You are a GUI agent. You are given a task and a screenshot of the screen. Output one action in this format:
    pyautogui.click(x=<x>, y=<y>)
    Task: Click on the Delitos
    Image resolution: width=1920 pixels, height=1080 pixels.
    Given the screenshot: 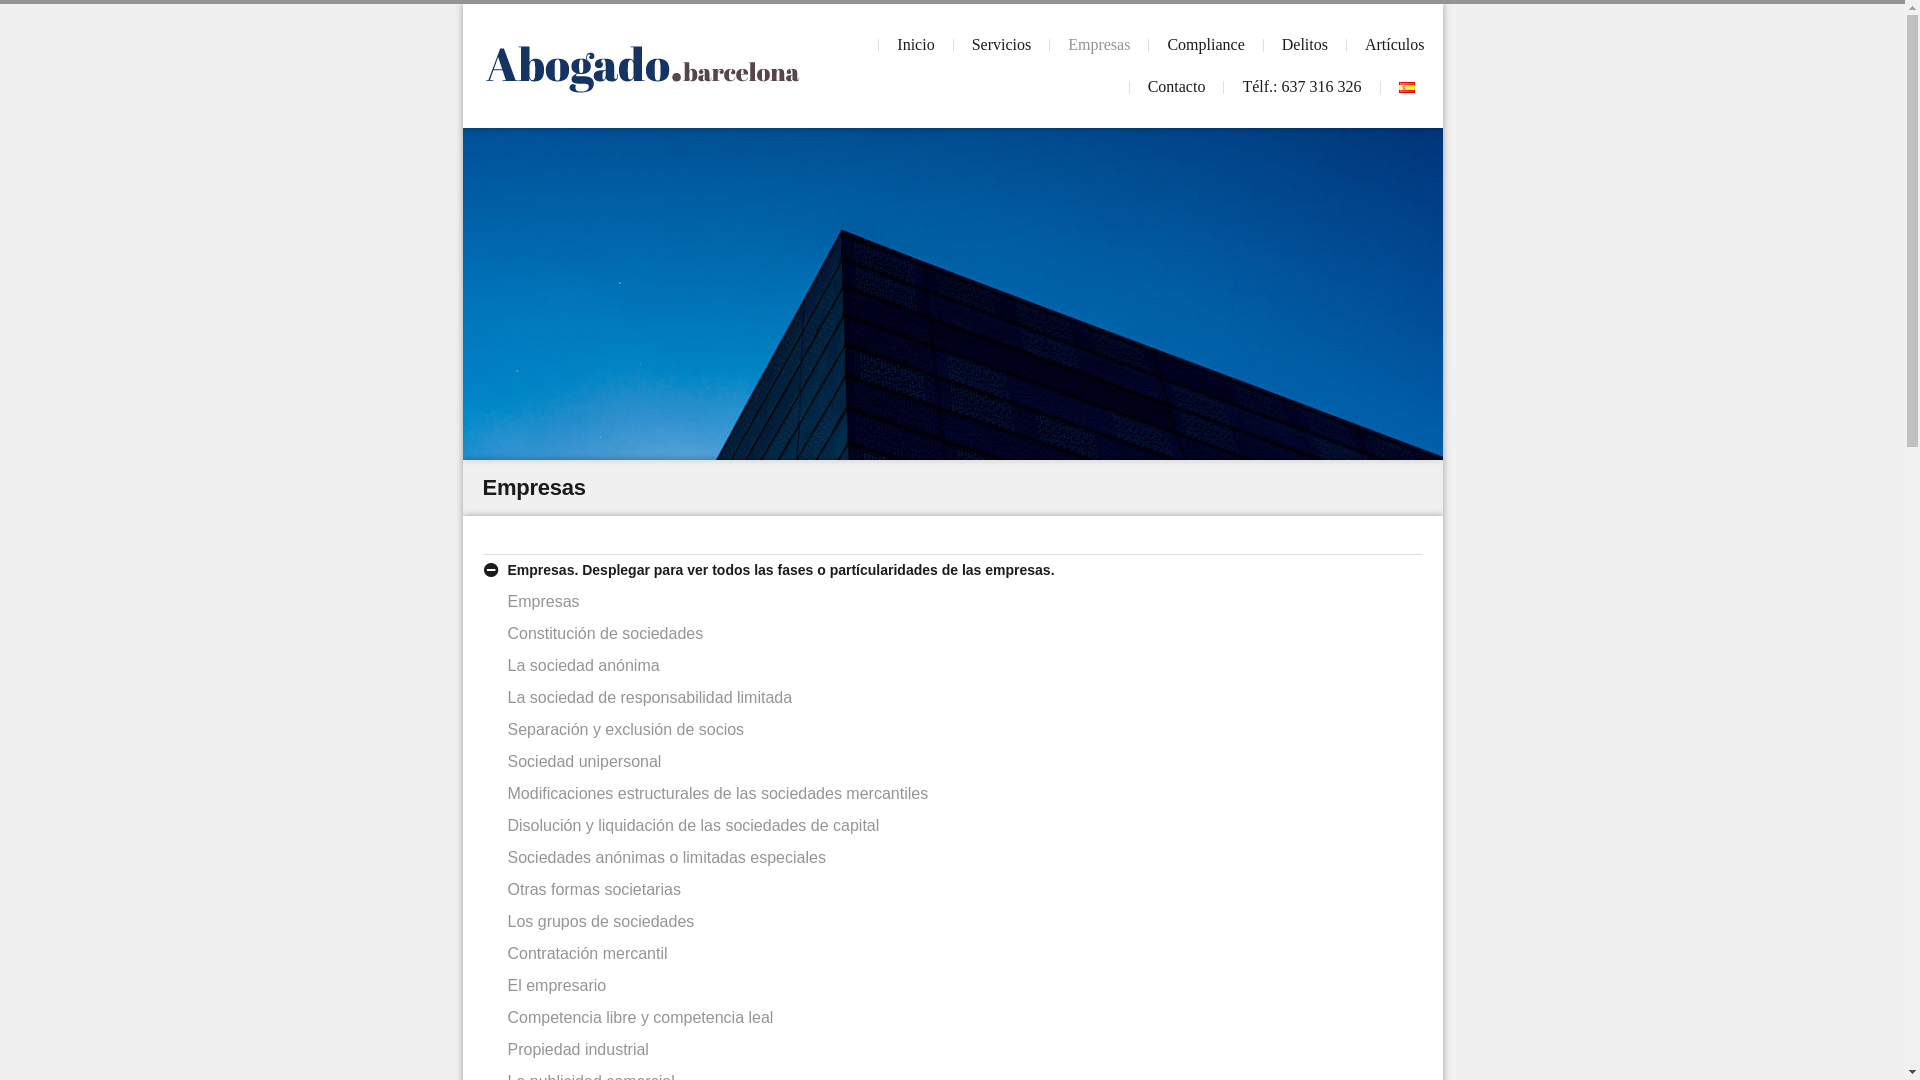 What is the action you would take?
    pyautogui.click(x=1305, y=45)
    